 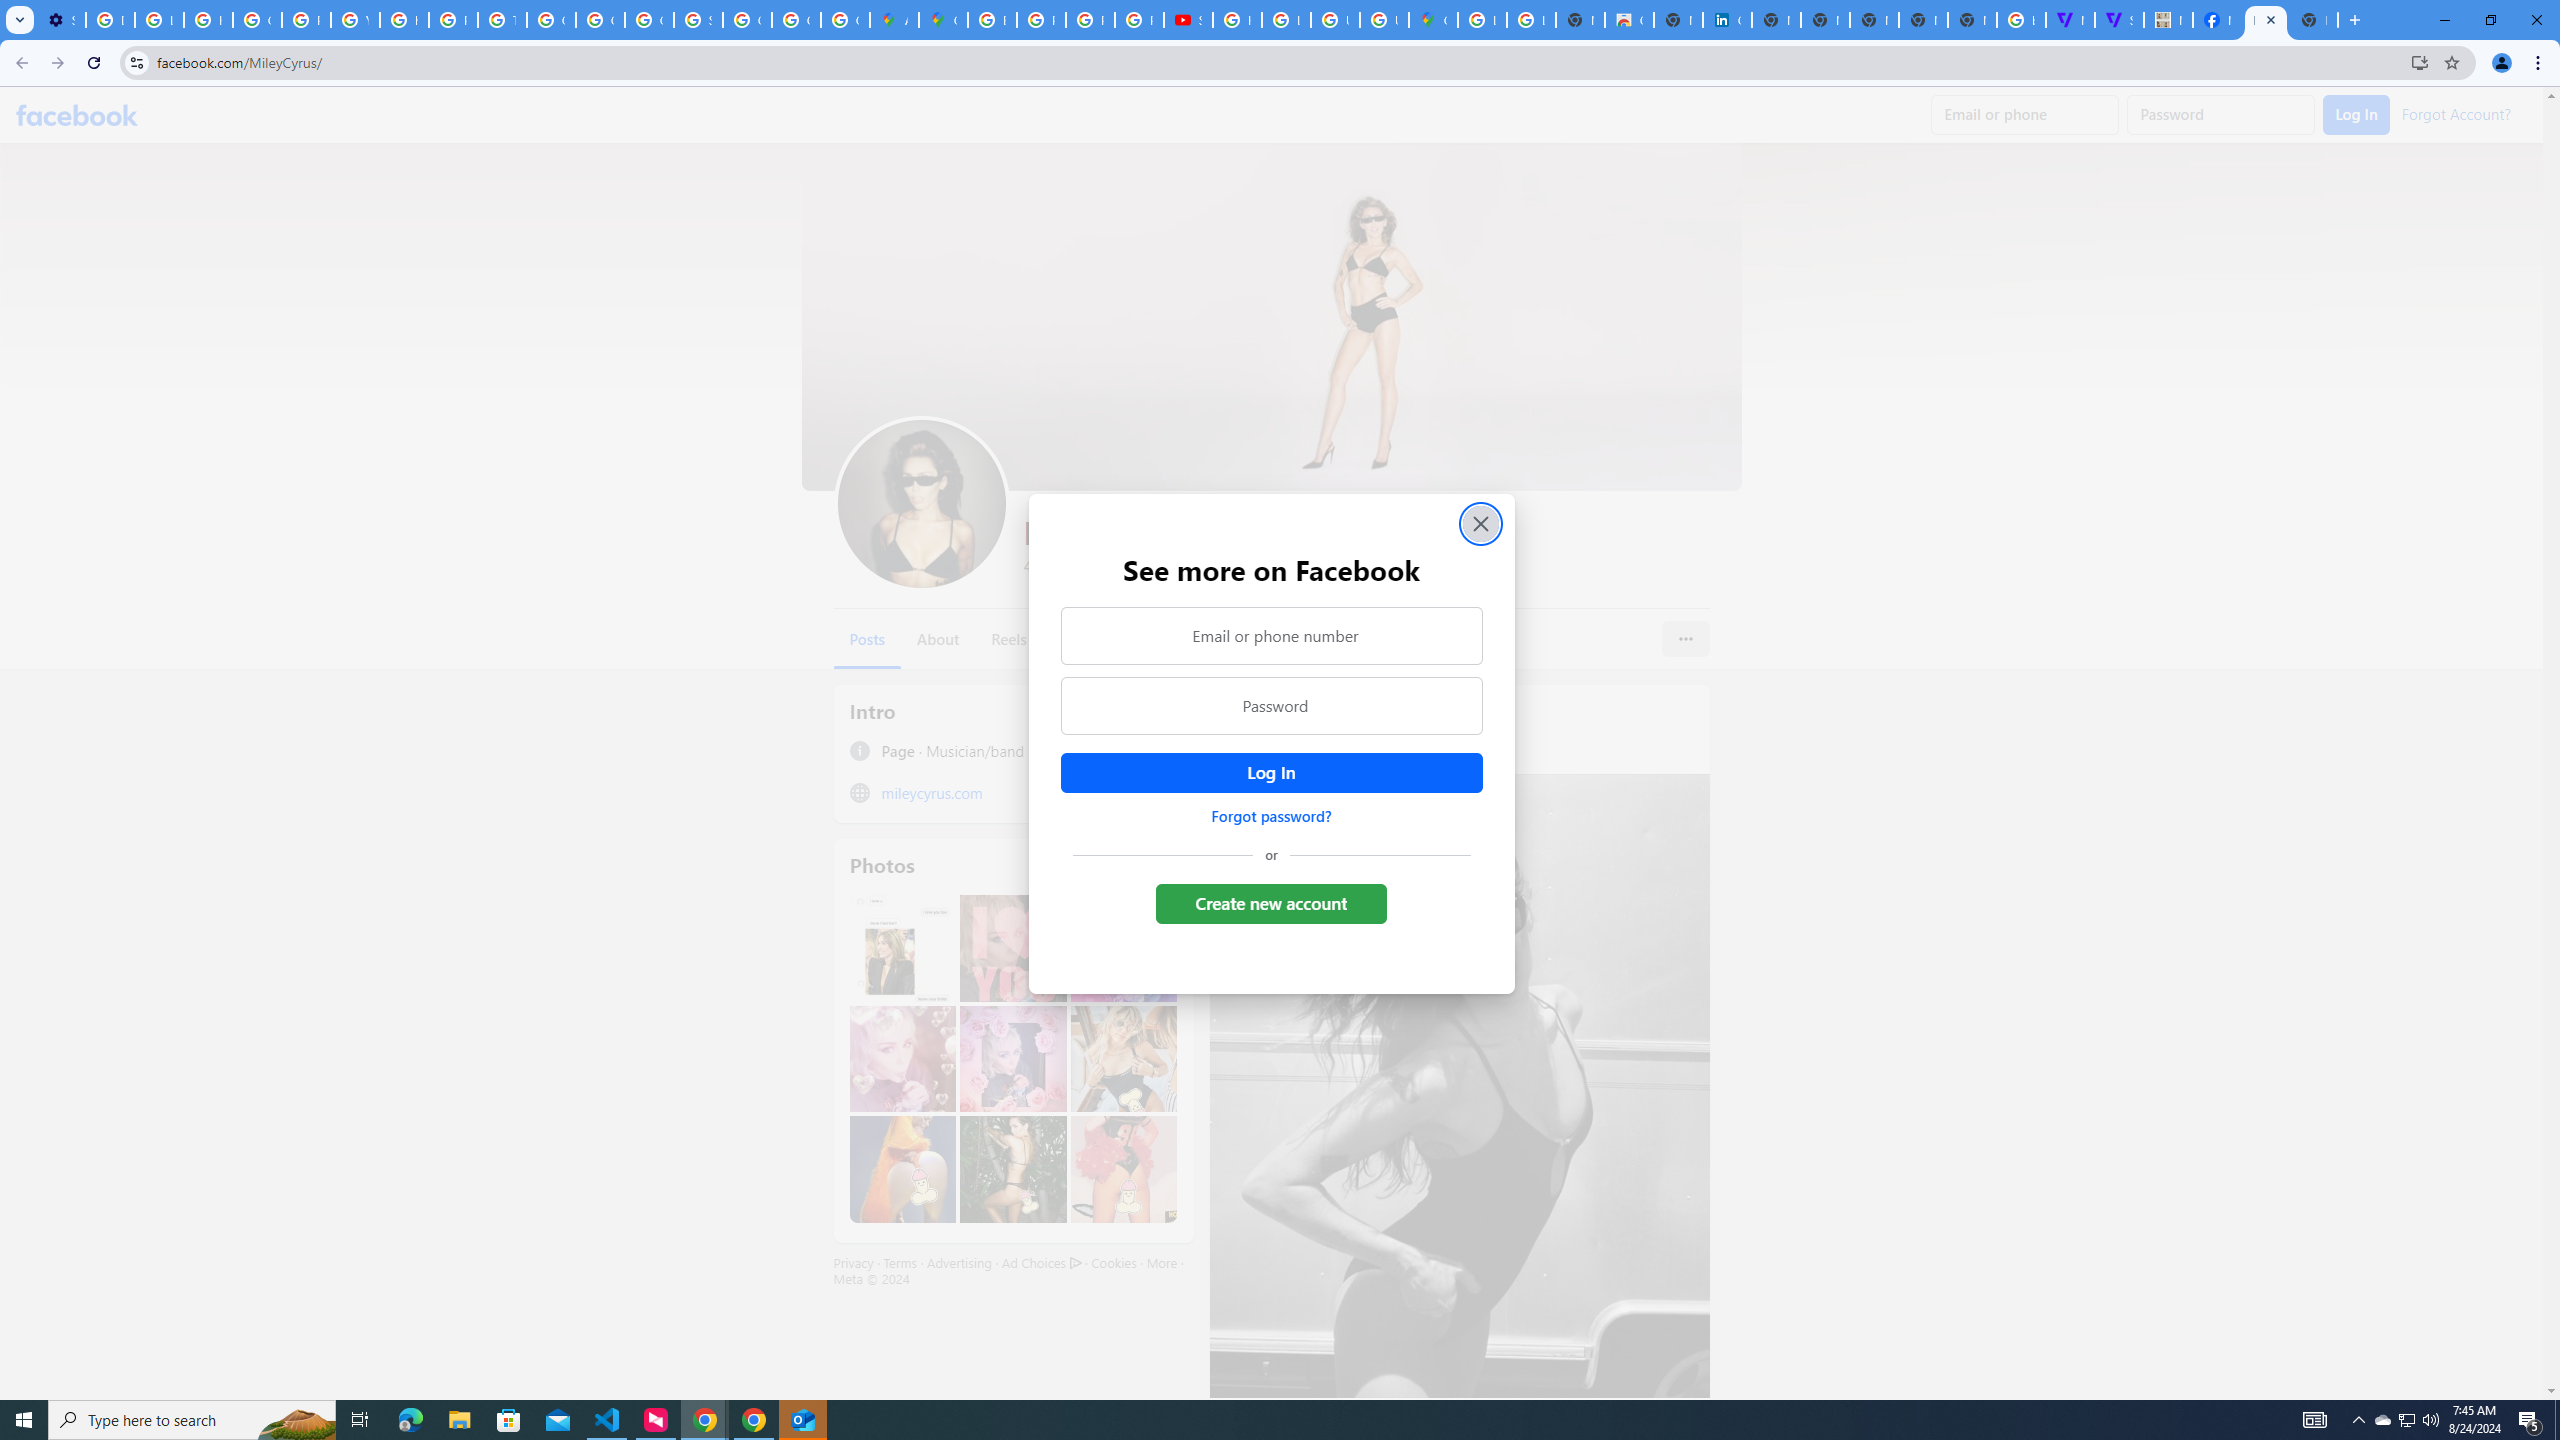 I want to click on Privacy Help Center - Policies Help, so click(x=452, y=20).